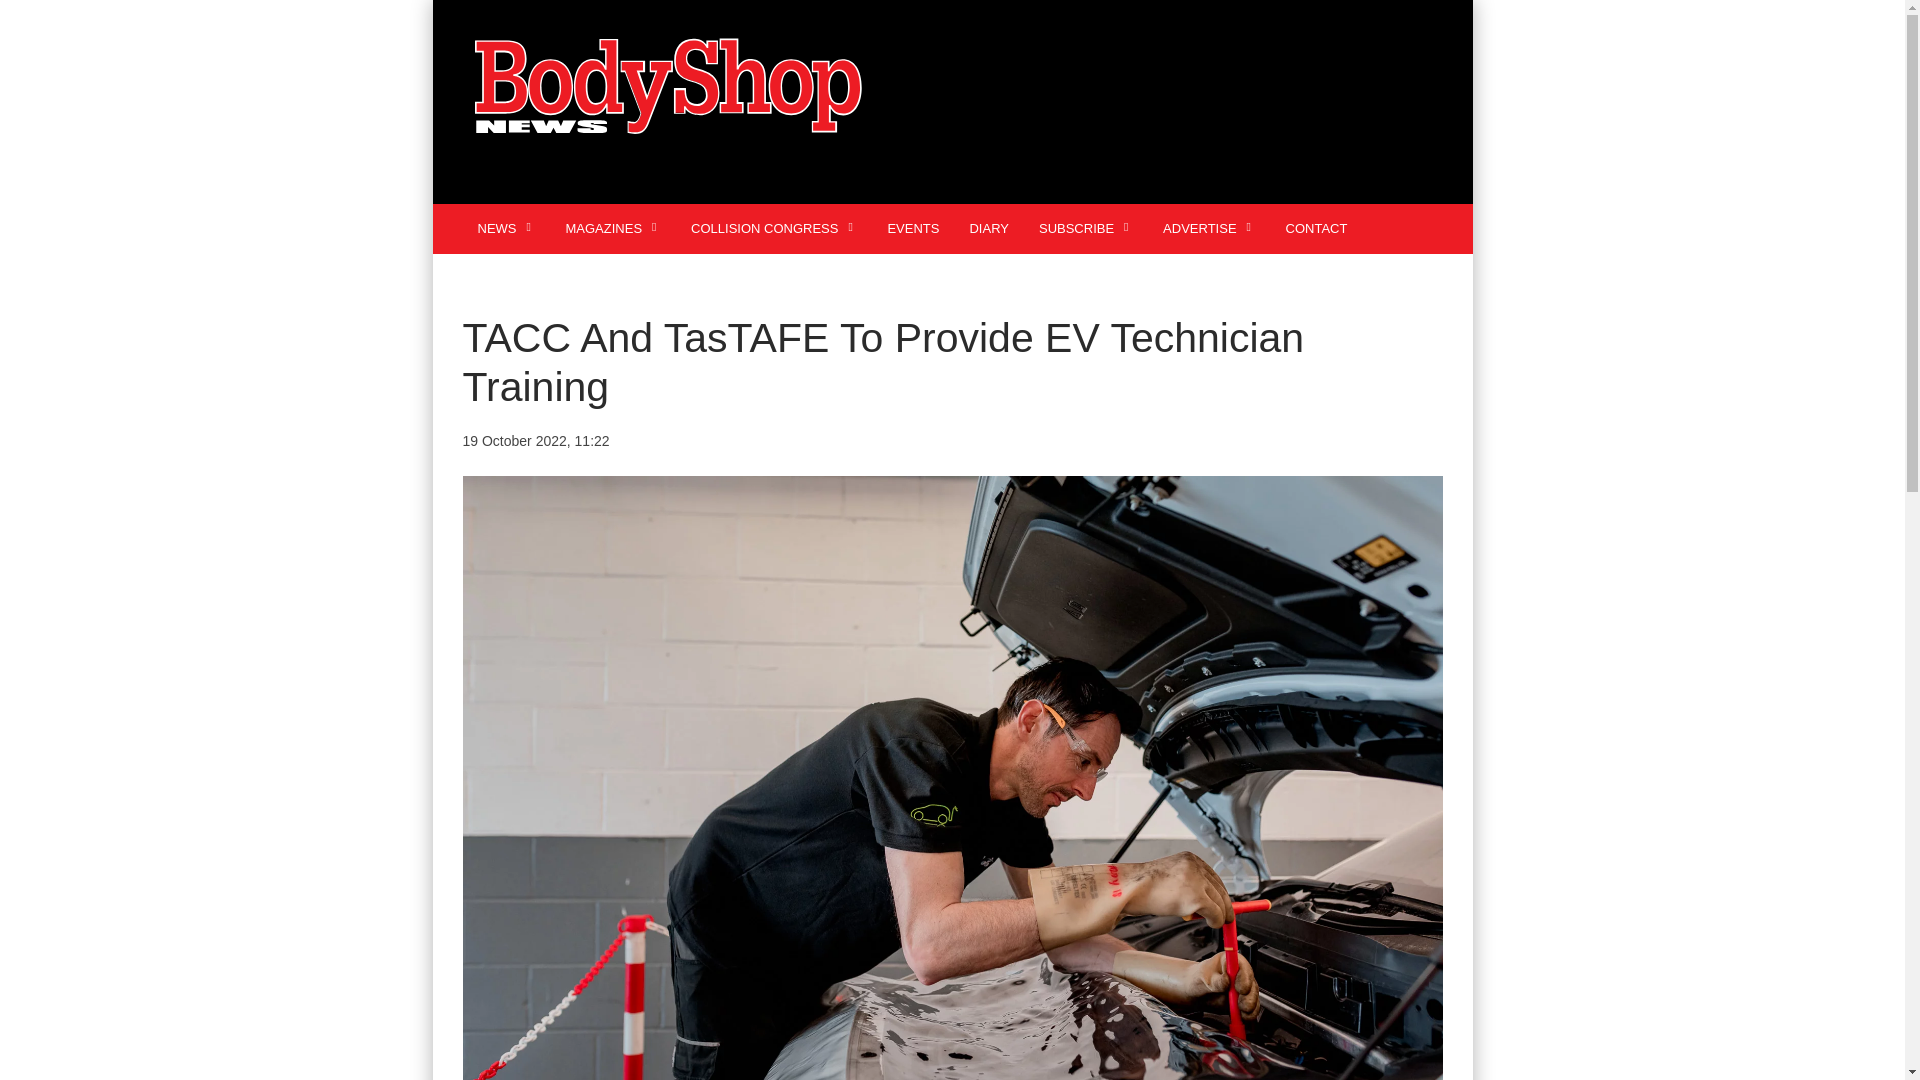 This screenshot has height=1080, width=1920. I want to click on MAGAZINES, so click(612, 228).